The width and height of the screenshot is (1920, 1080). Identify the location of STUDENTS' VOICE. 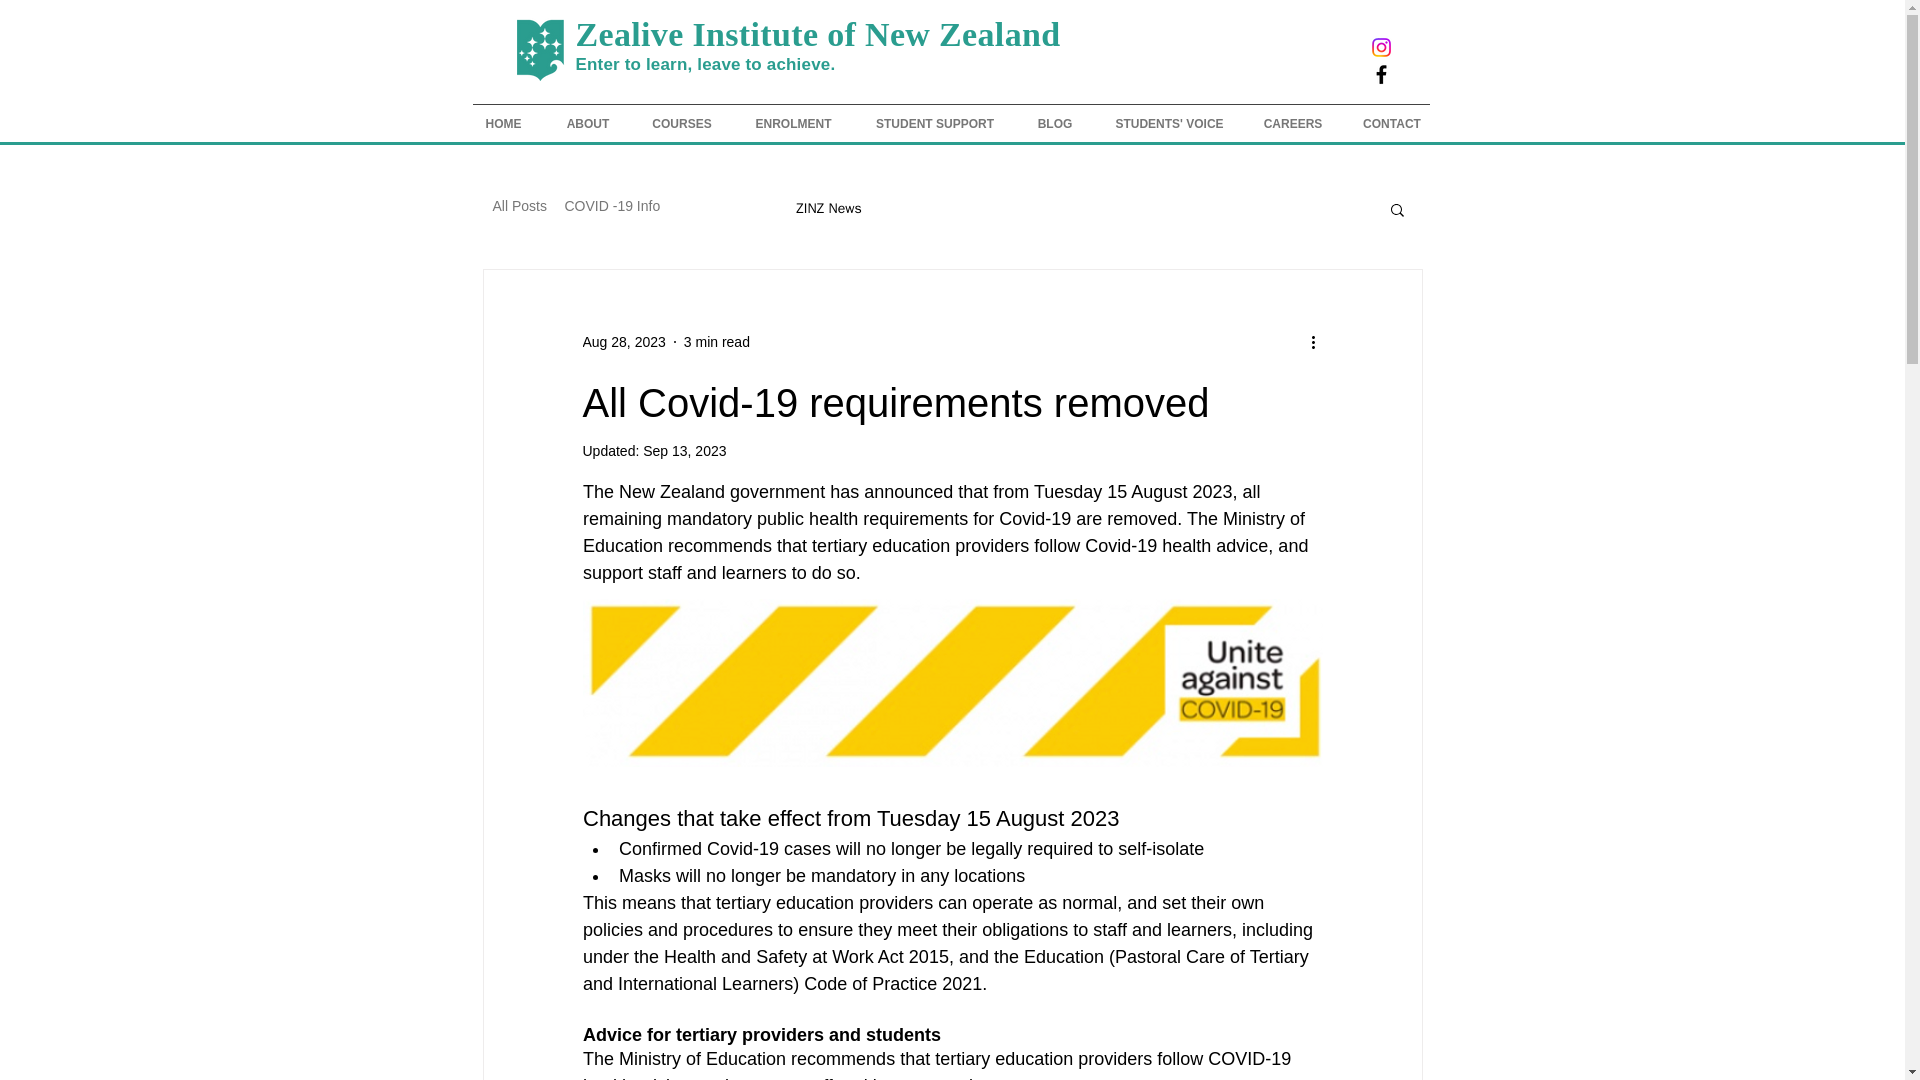
(1169, 124).